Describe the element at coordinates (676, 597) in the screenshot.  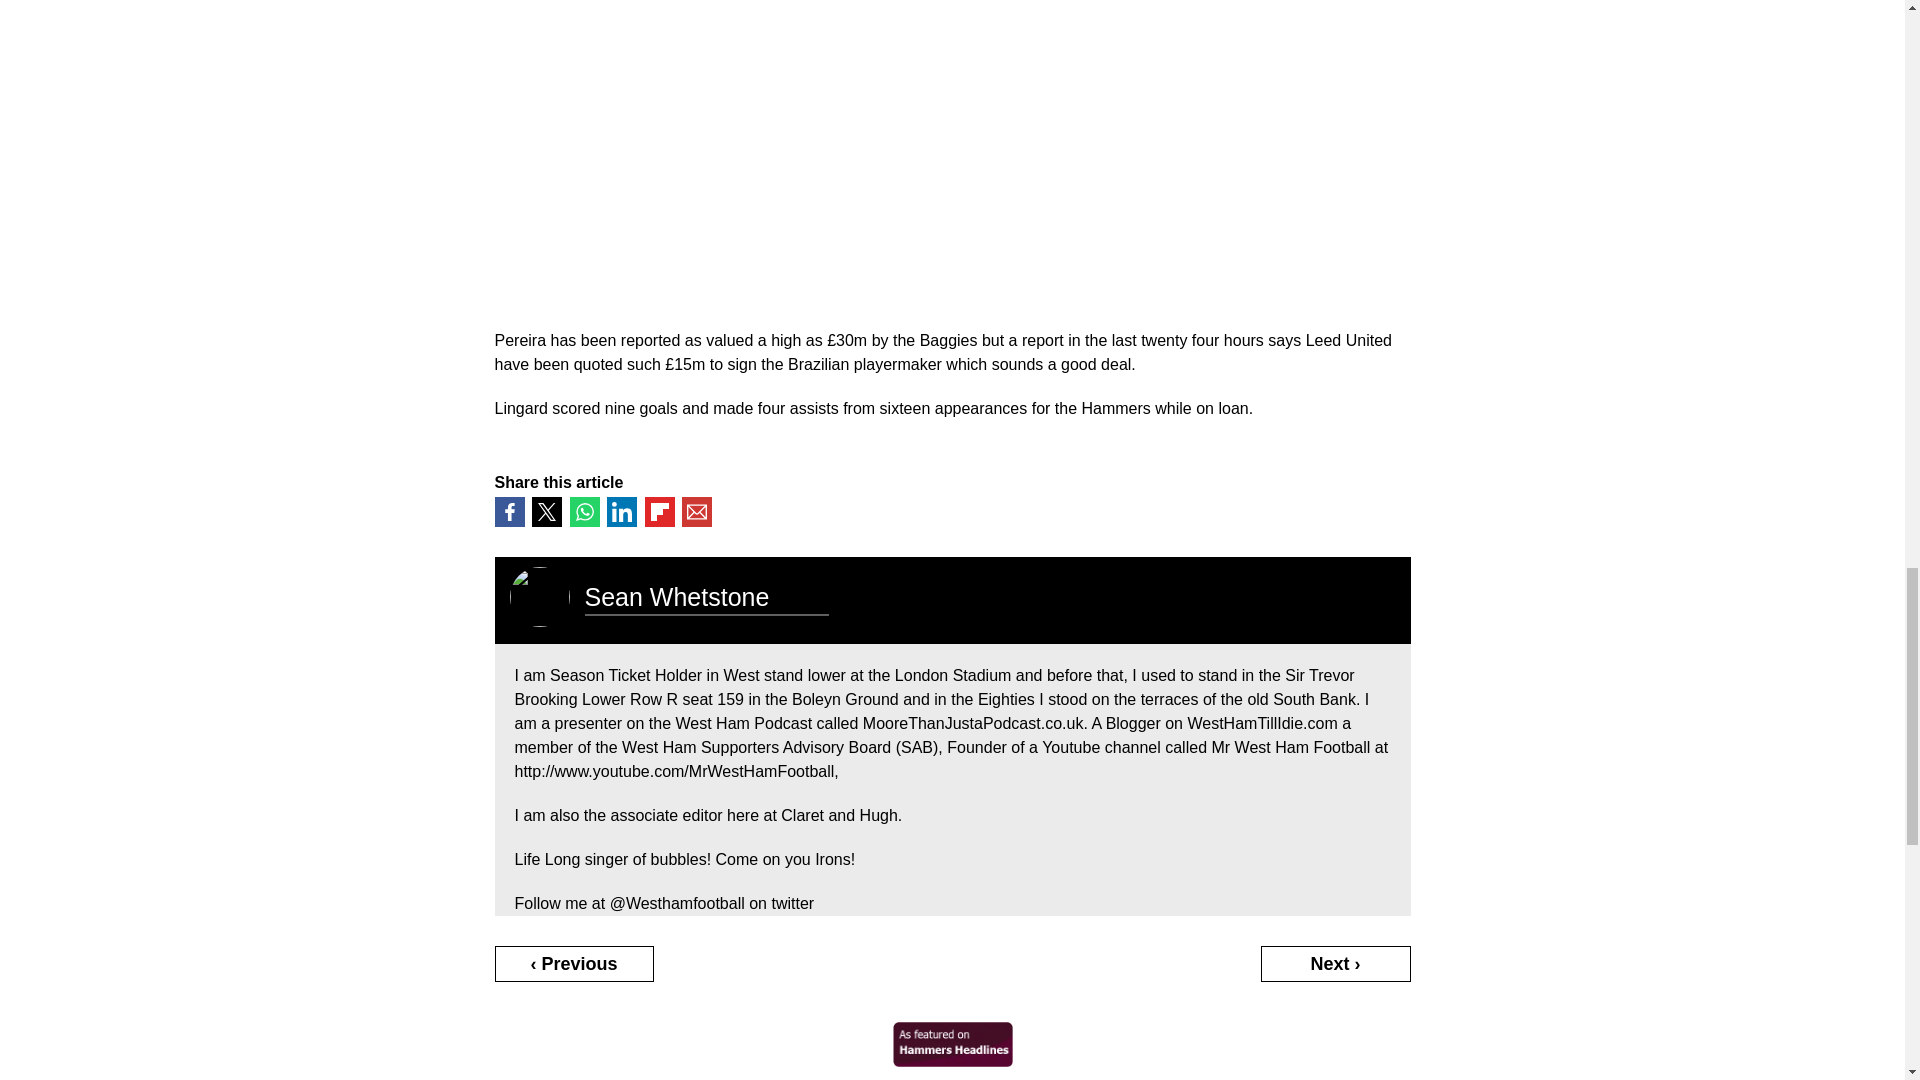
I see `Sean Whetstone` at that location.